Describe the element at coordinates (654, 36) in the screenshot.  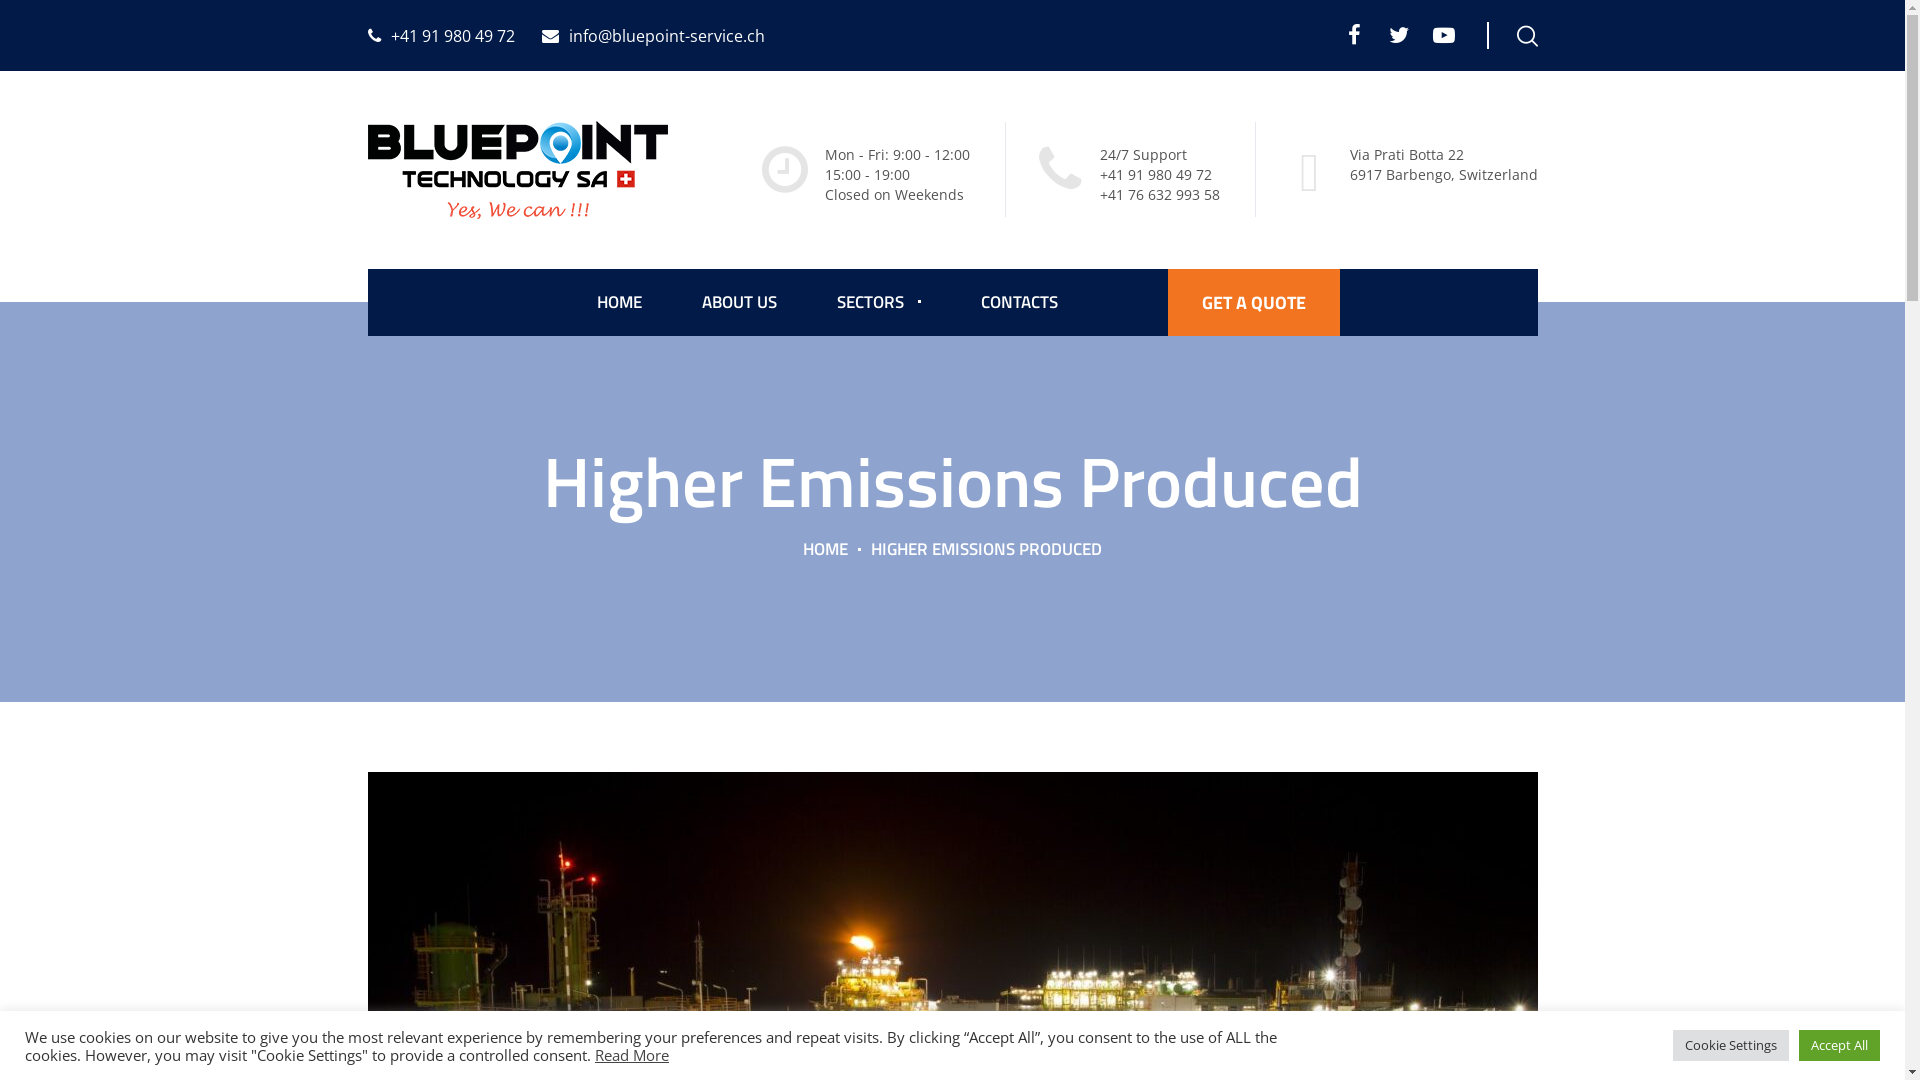
I see `info@bluepoint-service.ch` at that location.